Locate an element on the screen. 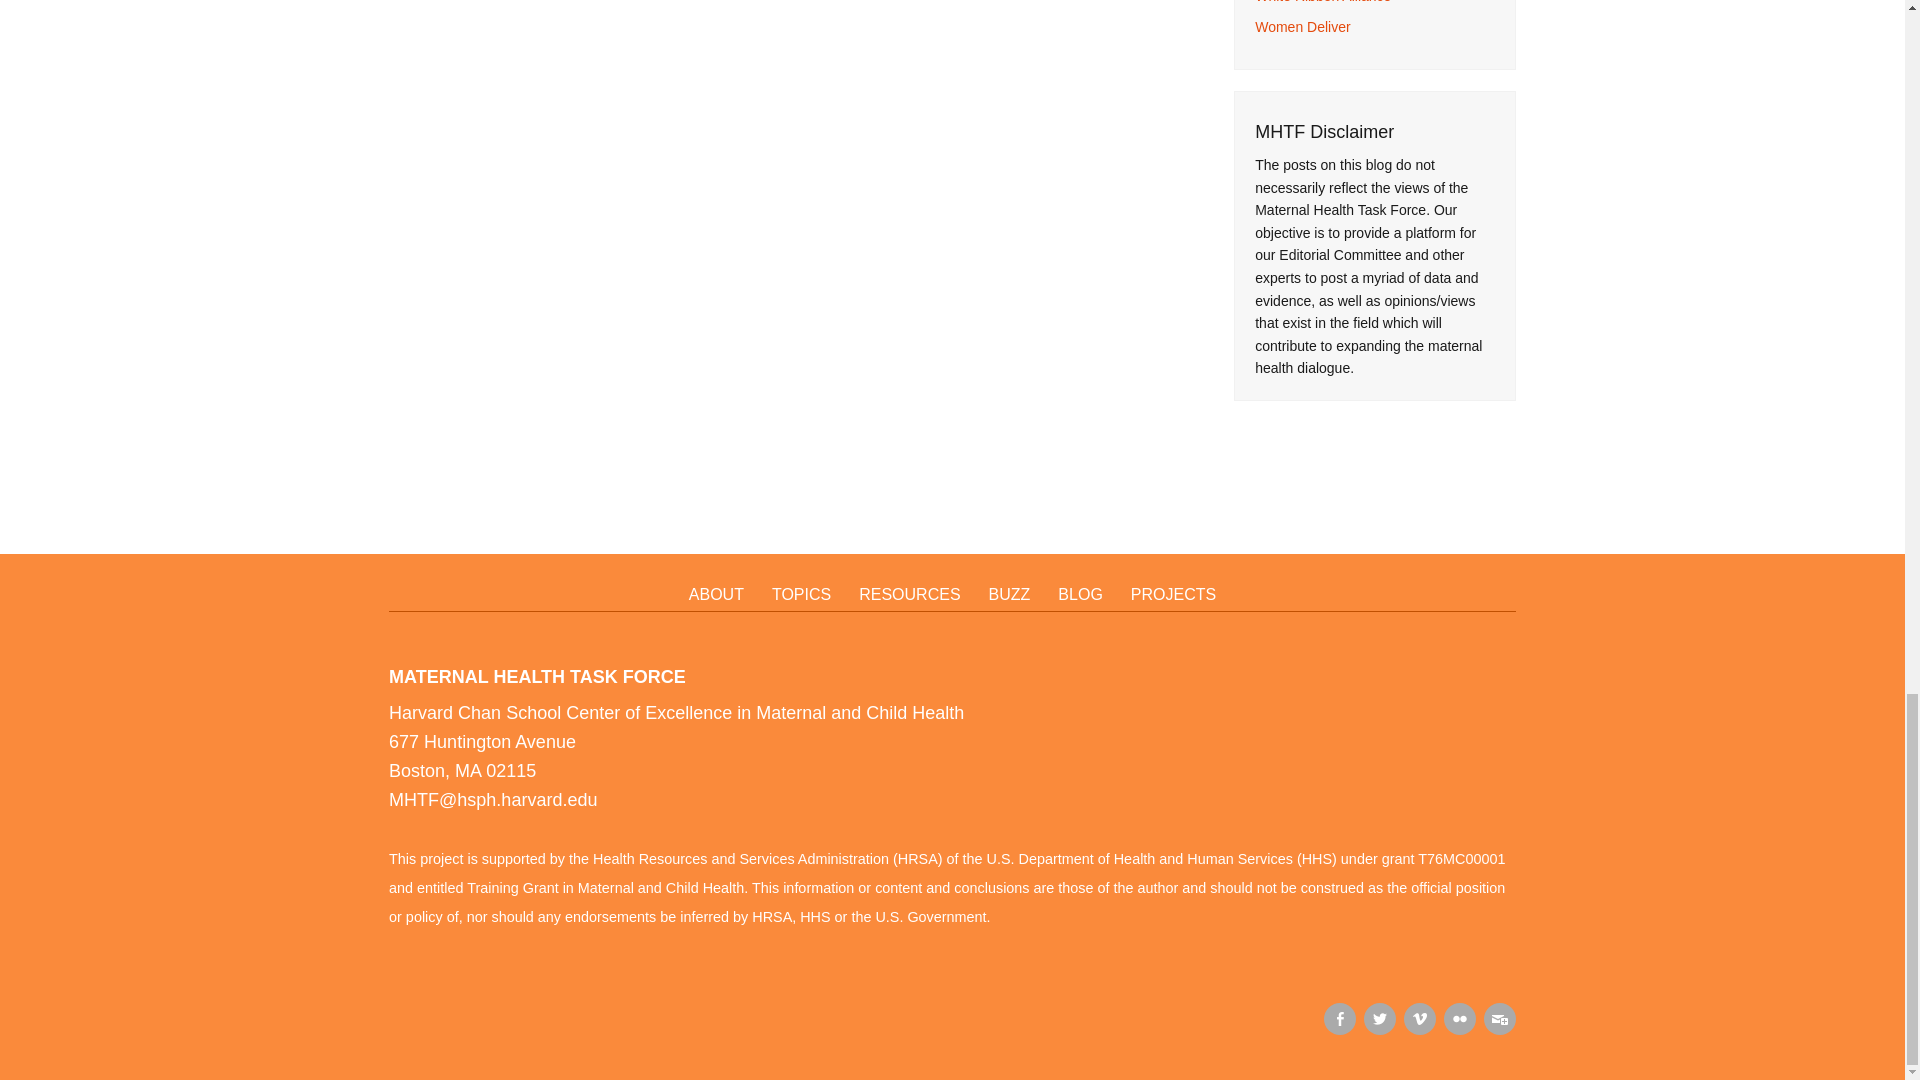 This screenshot has width=1920, height=1080. White Ribbon Alliance is located at coordinates (1322, 2).